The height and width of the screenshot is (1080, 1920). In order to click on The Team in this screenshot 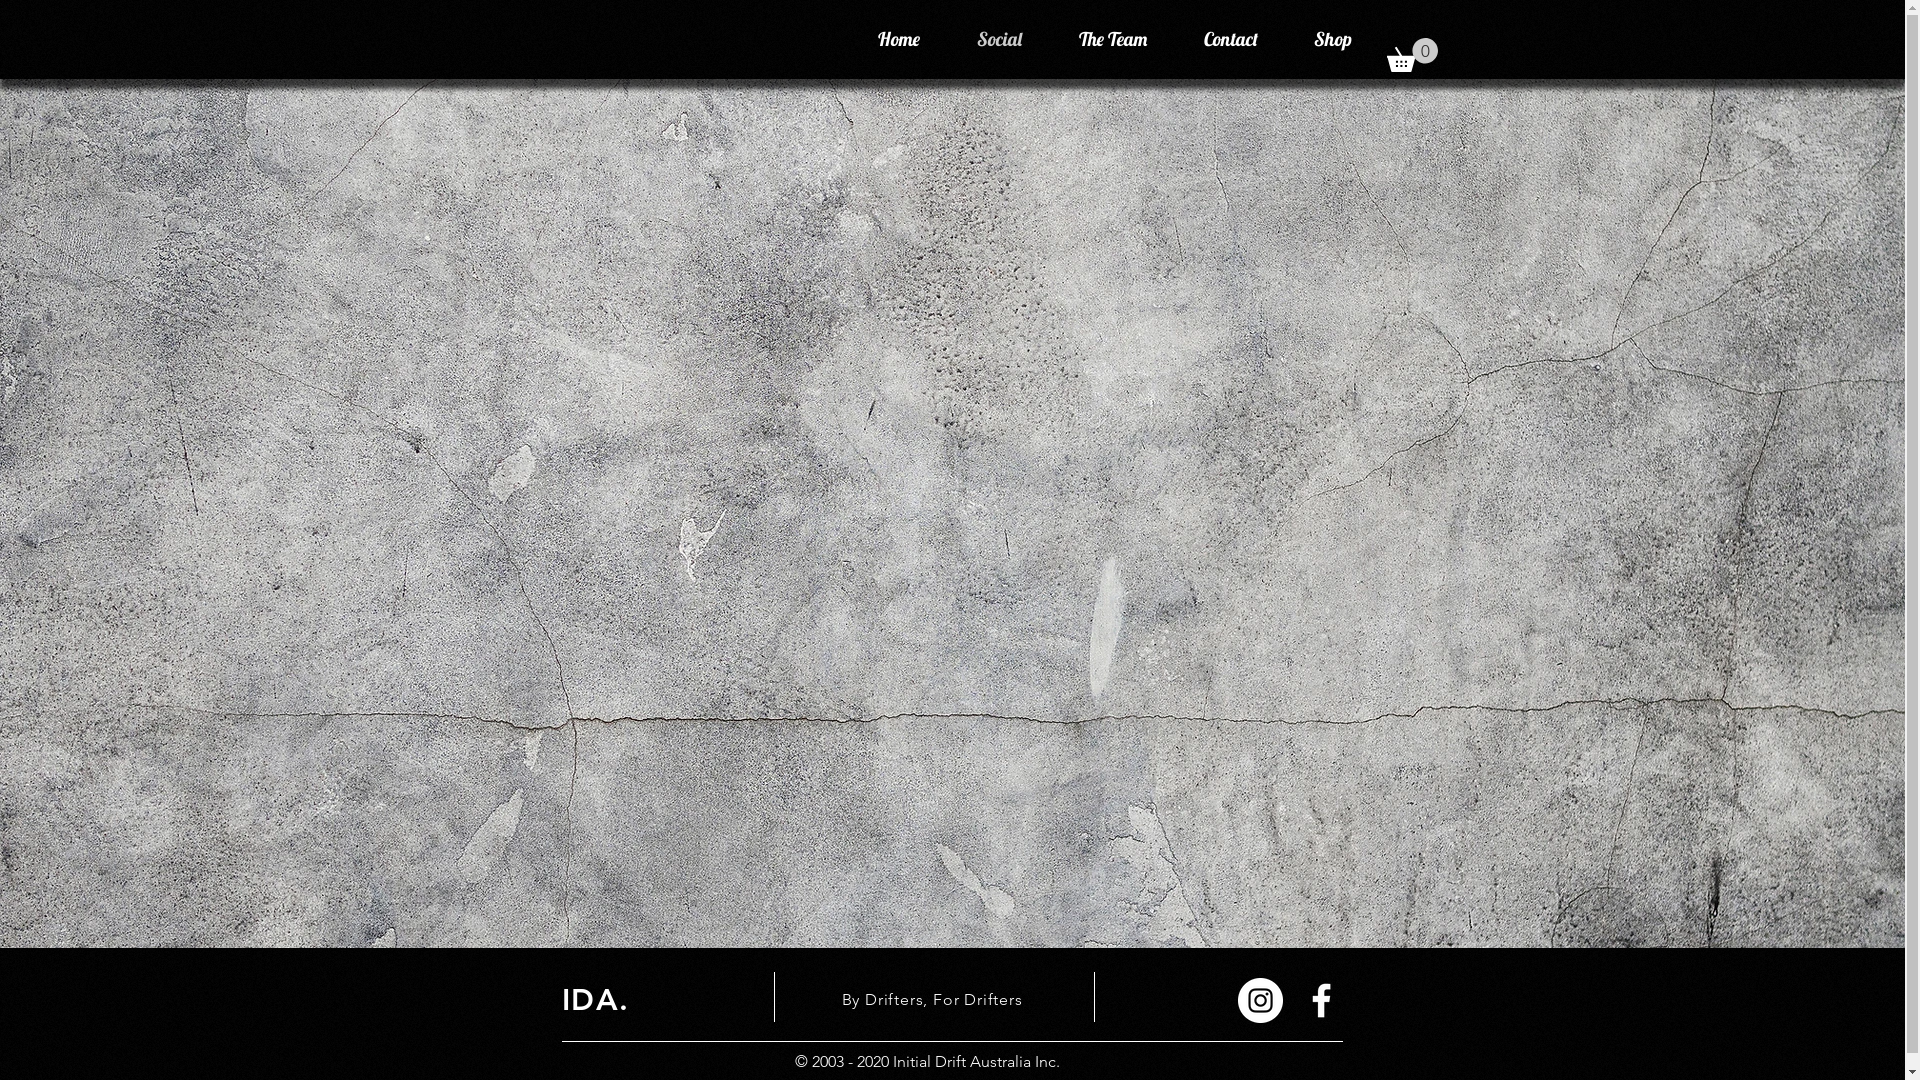, I will do `click(1112, 39)`.